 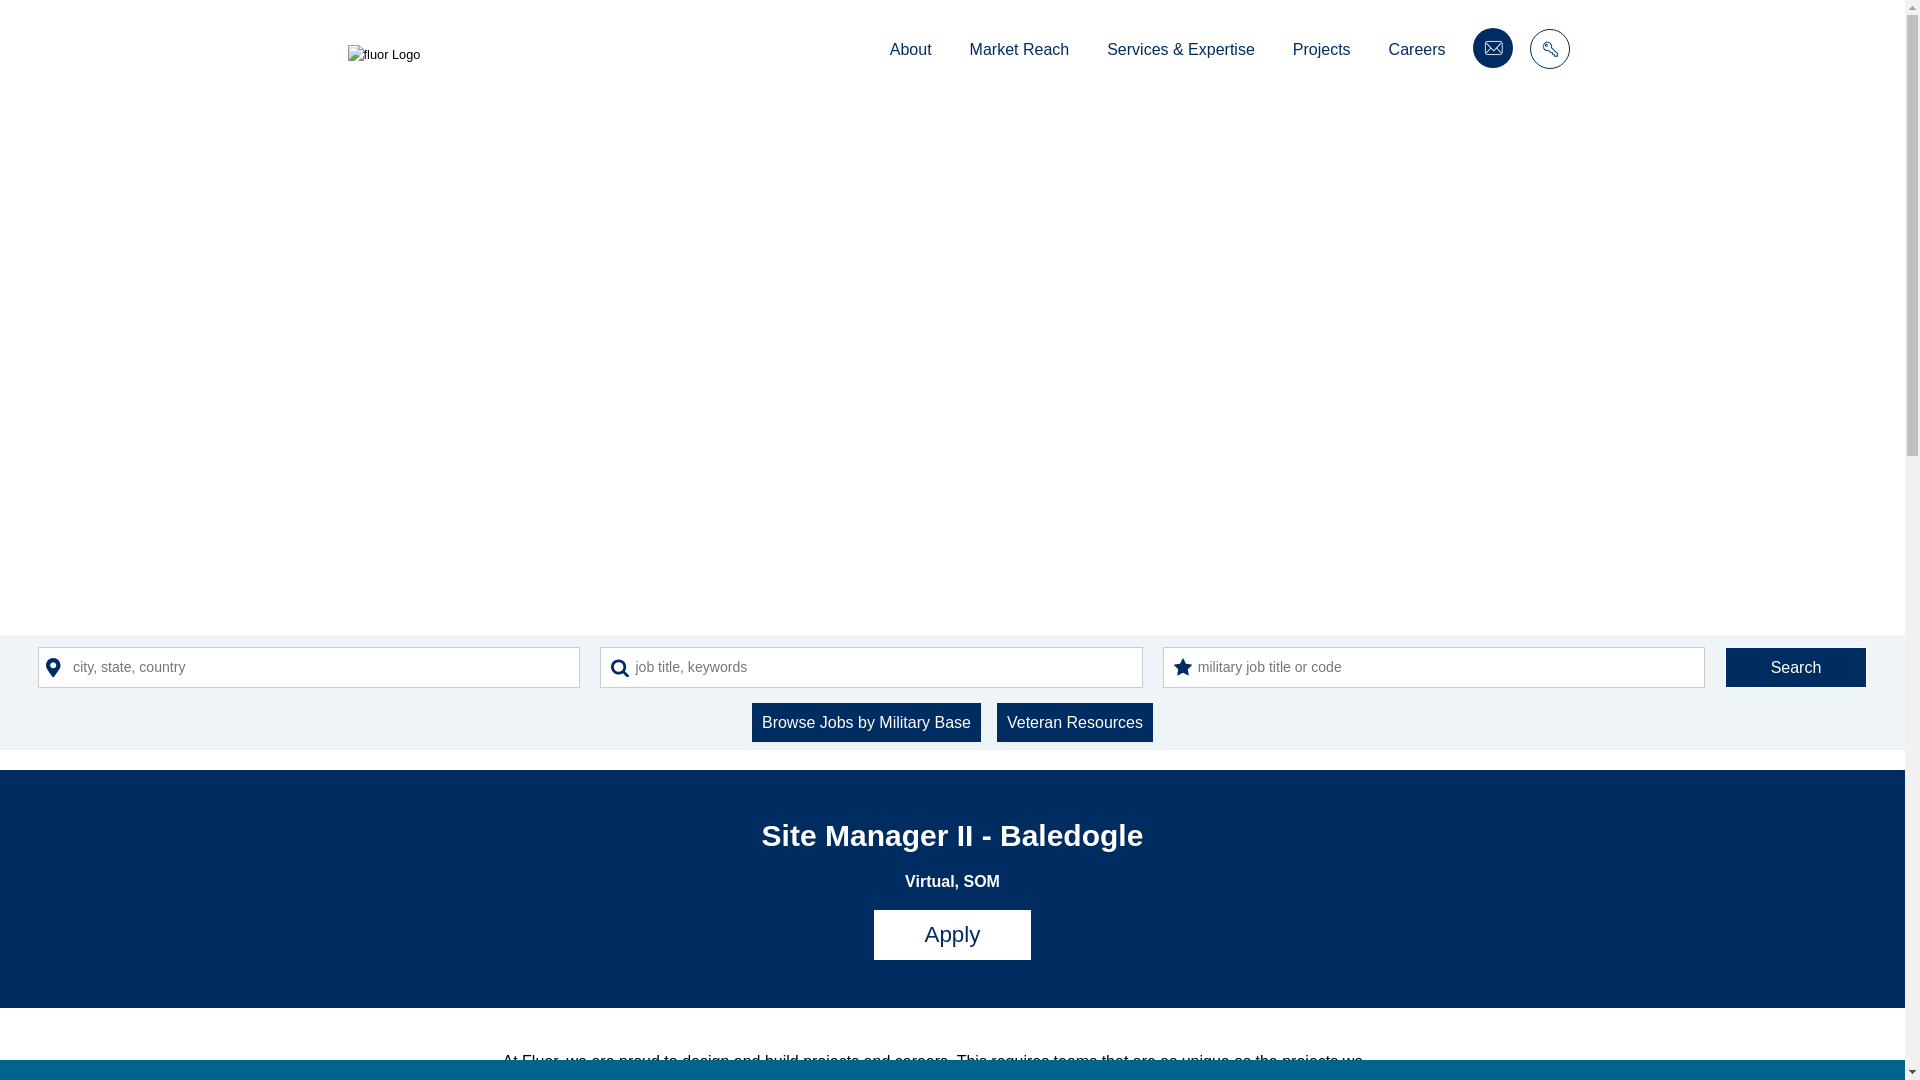 I want to click on Projects, so click(x=1322, y=52).